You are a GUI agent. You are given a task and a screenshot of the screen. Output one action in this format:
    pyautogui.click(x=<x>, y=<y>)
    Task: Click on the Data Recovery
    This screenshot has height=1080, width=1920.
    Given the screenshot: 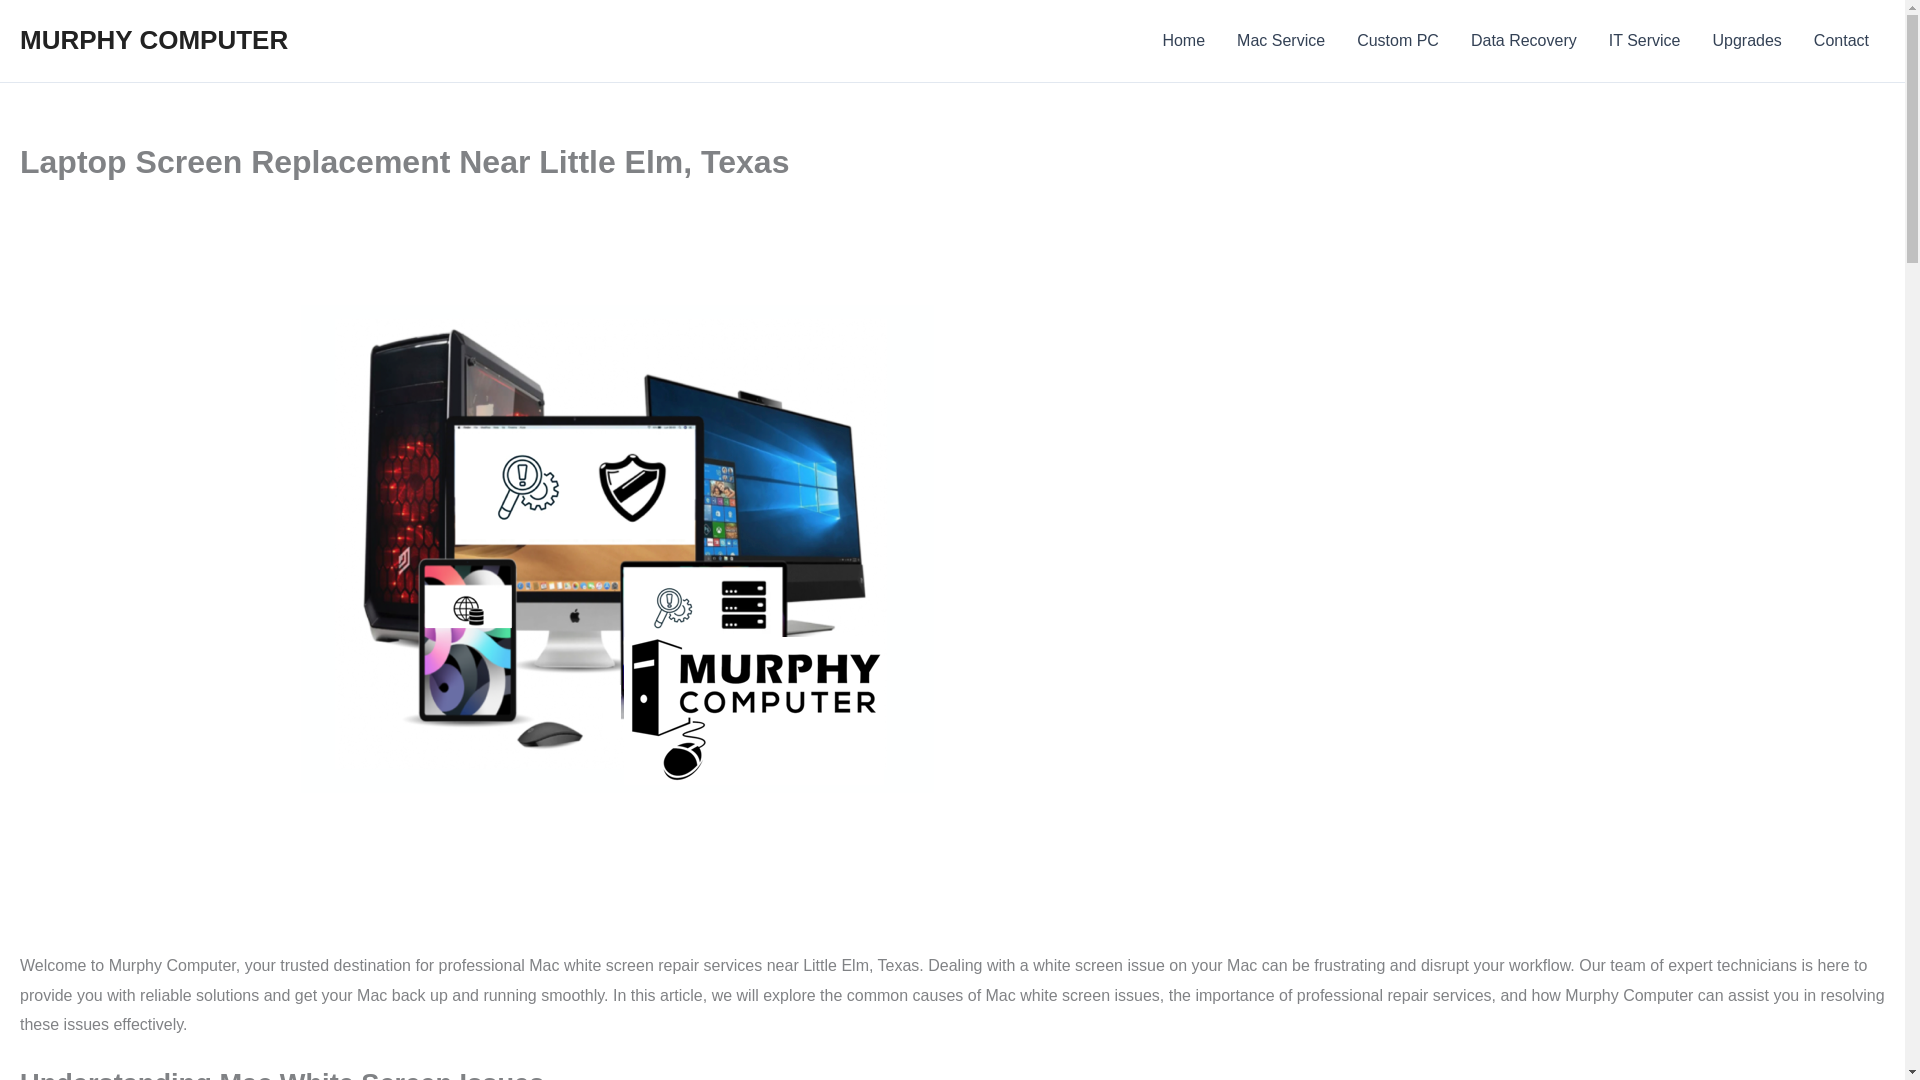 What is the action you would take?
    pyautogui.click(x=1524, y=41)
    